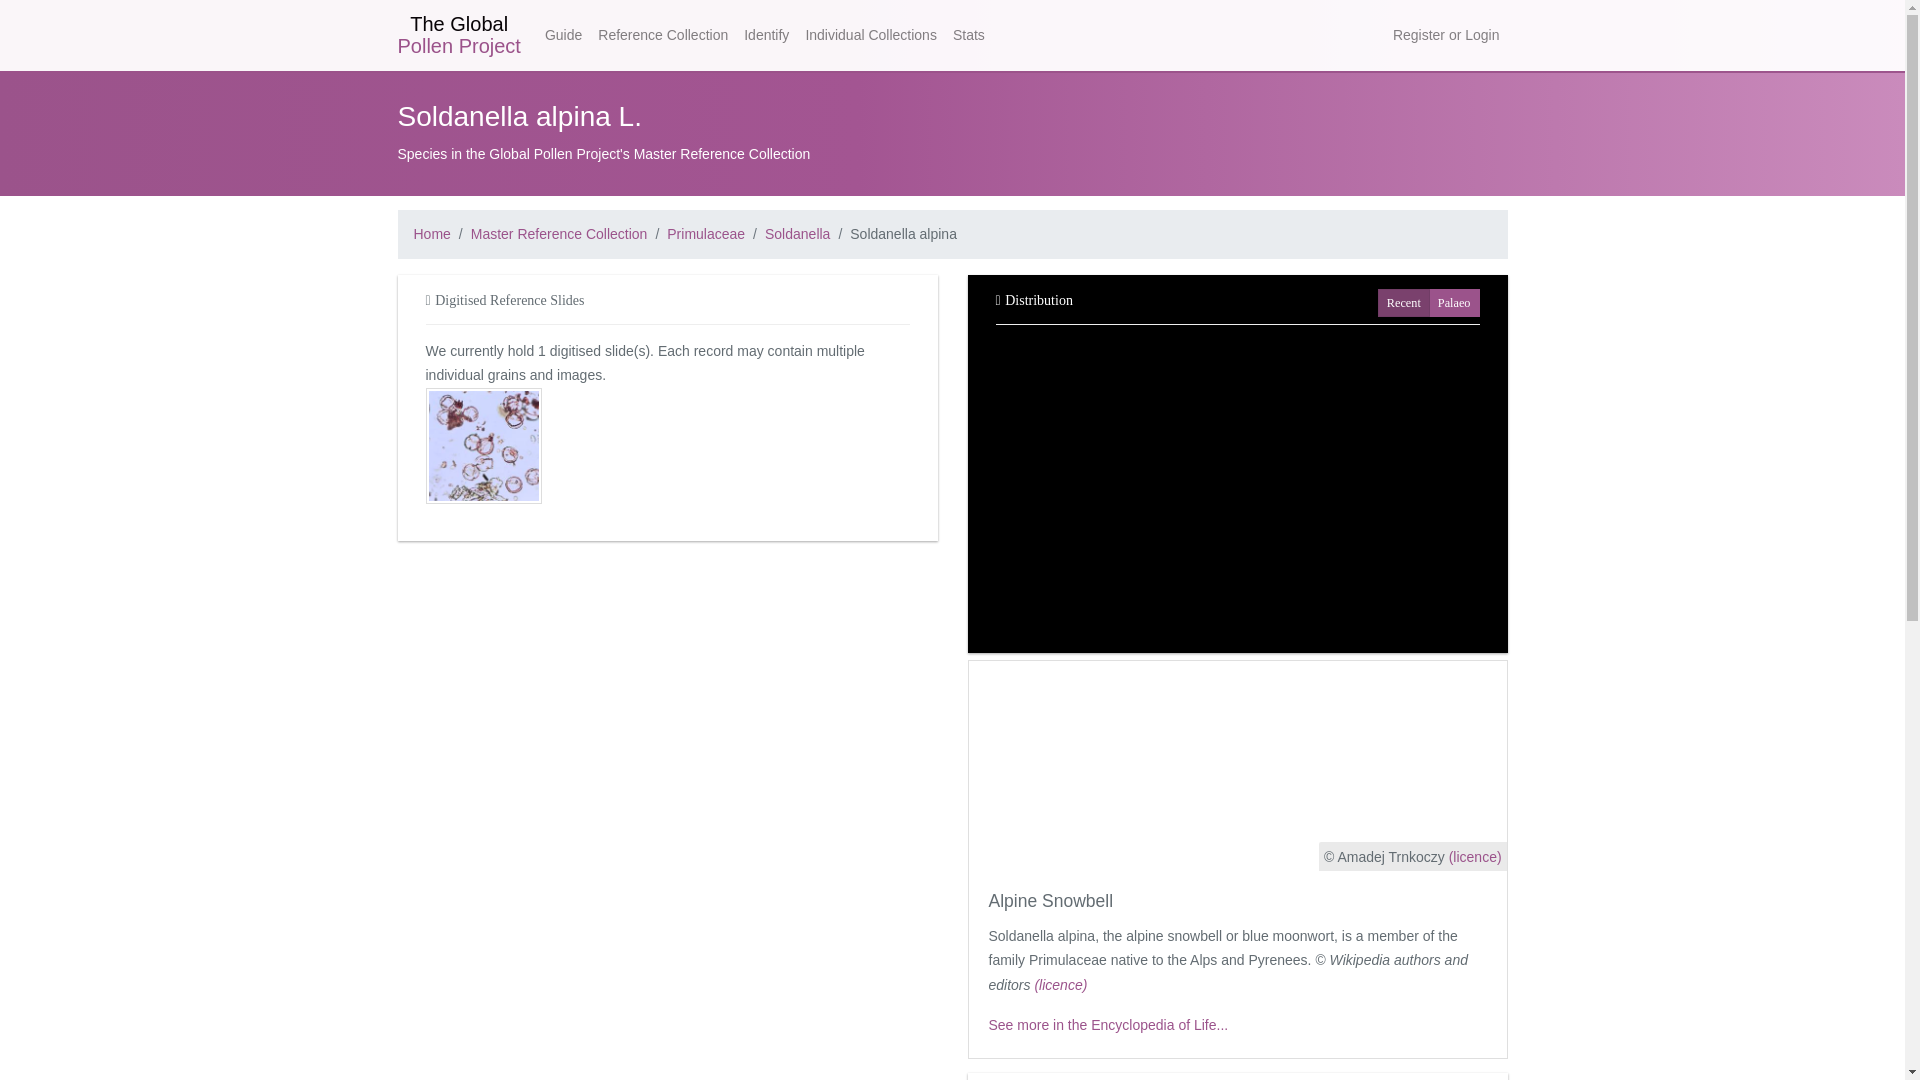 This screenshot has height=1080, width=1920. Describe the element at coordinates (1444, 300) in the screenshot. I see `palaeo` at that location.